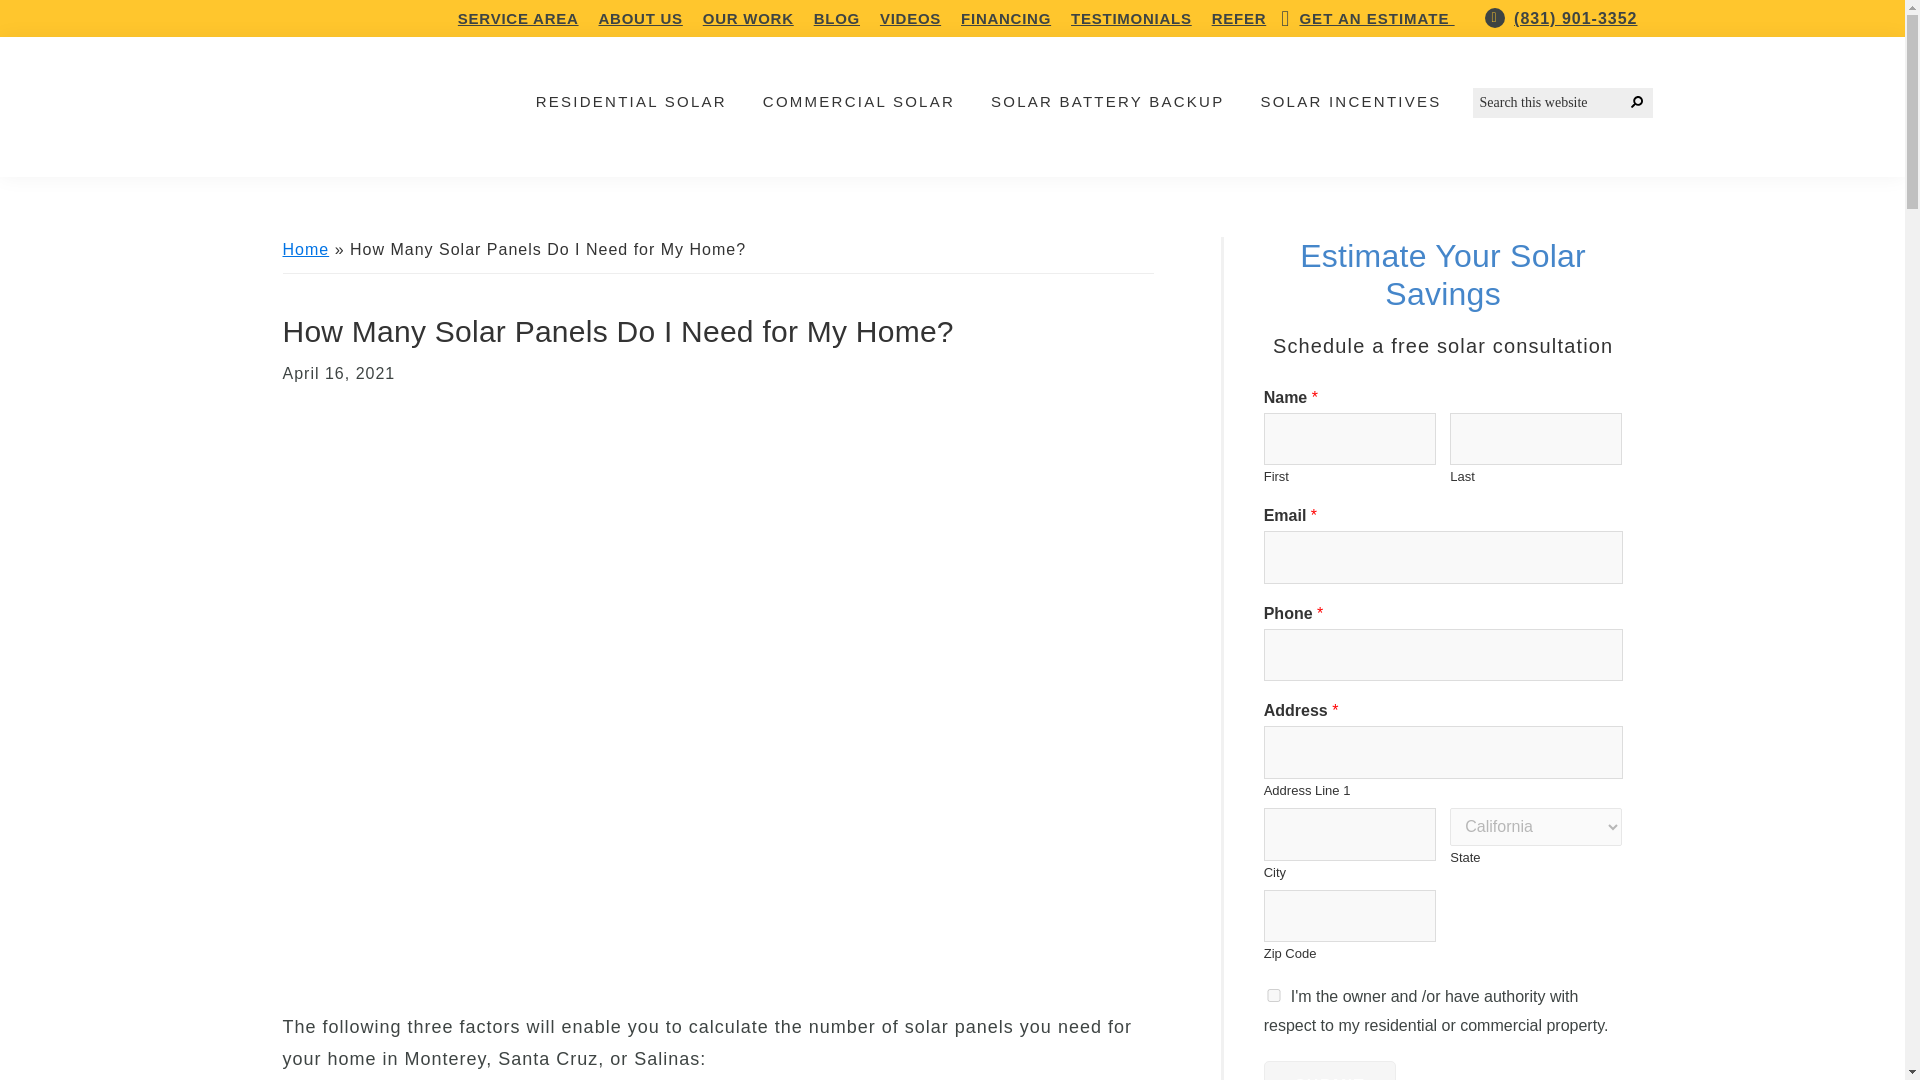  What do you see at coordinates (1132, 18) in the screenshot?
I see `TESTIMONIALS` at bounding box center [1132, 18].